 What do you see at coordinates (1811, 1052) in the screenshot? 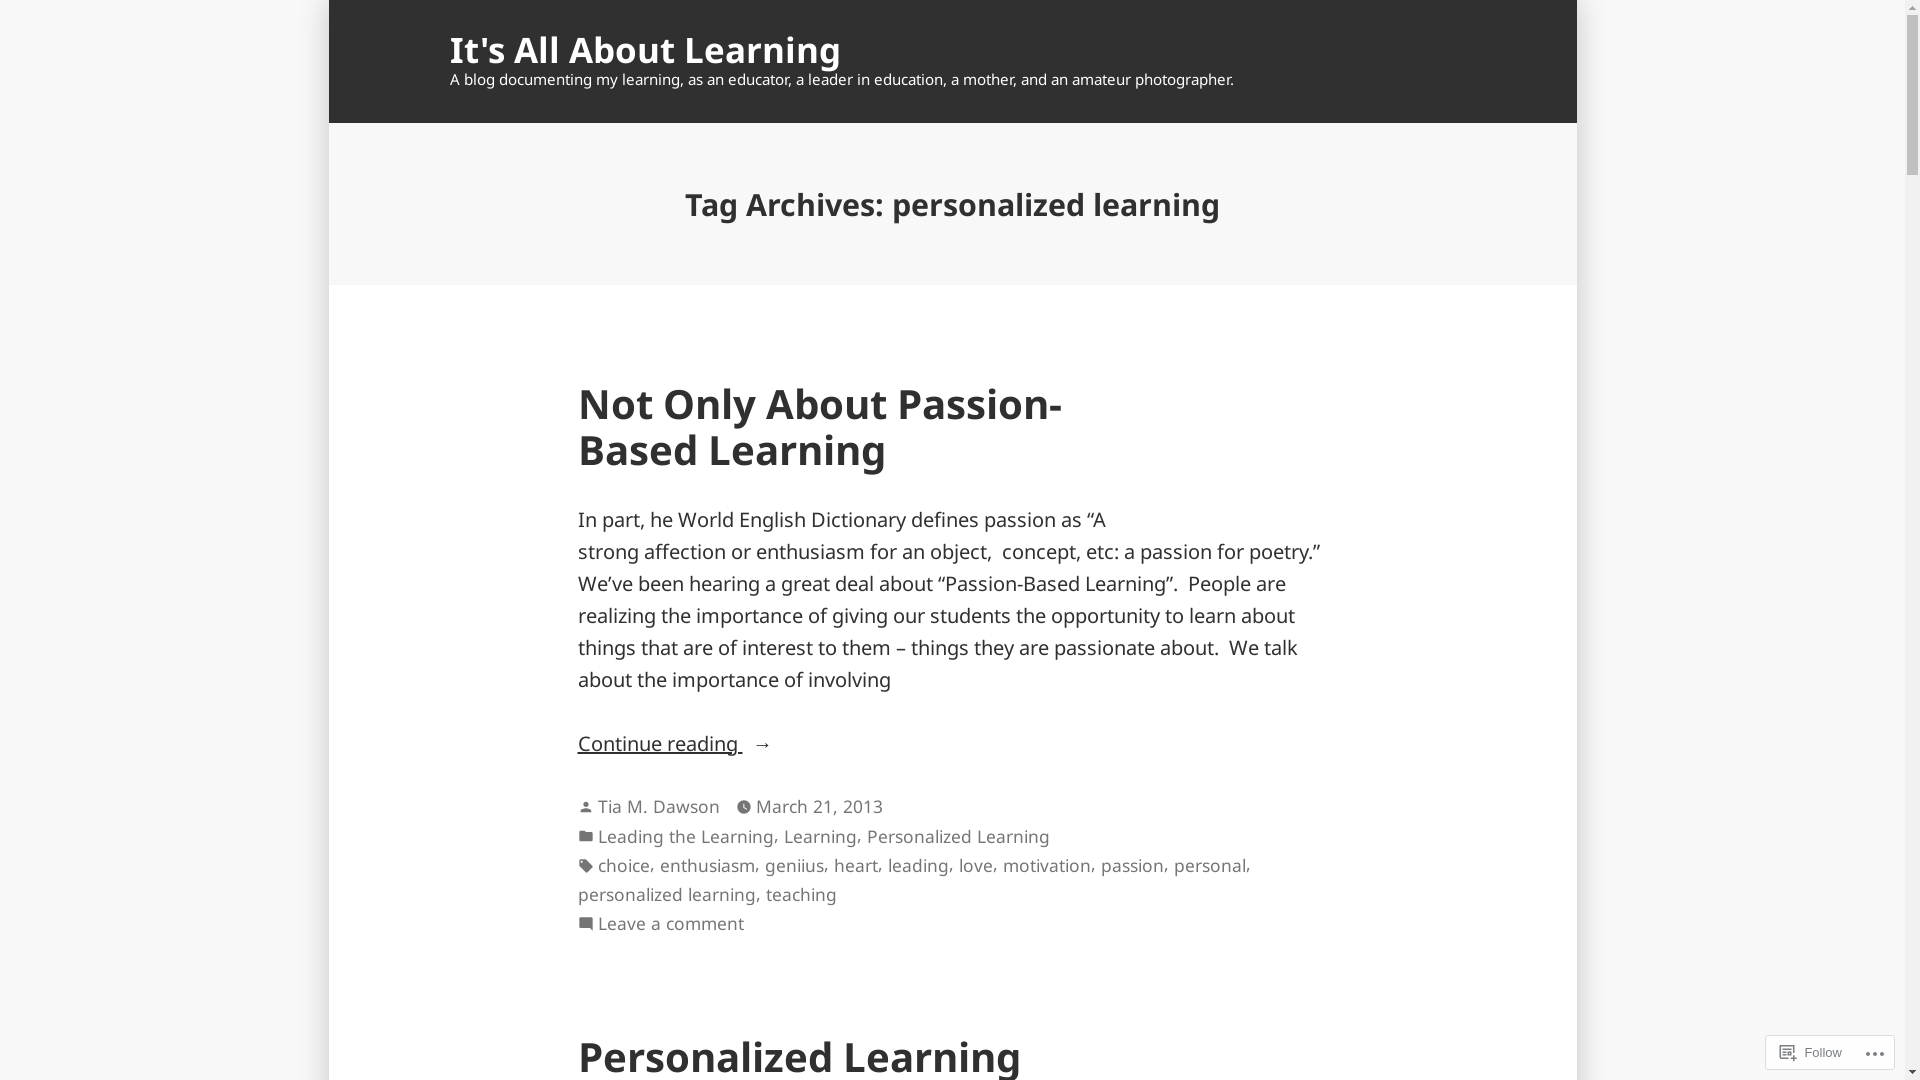
I see `Follow` at bounding box center [1811, 1052].